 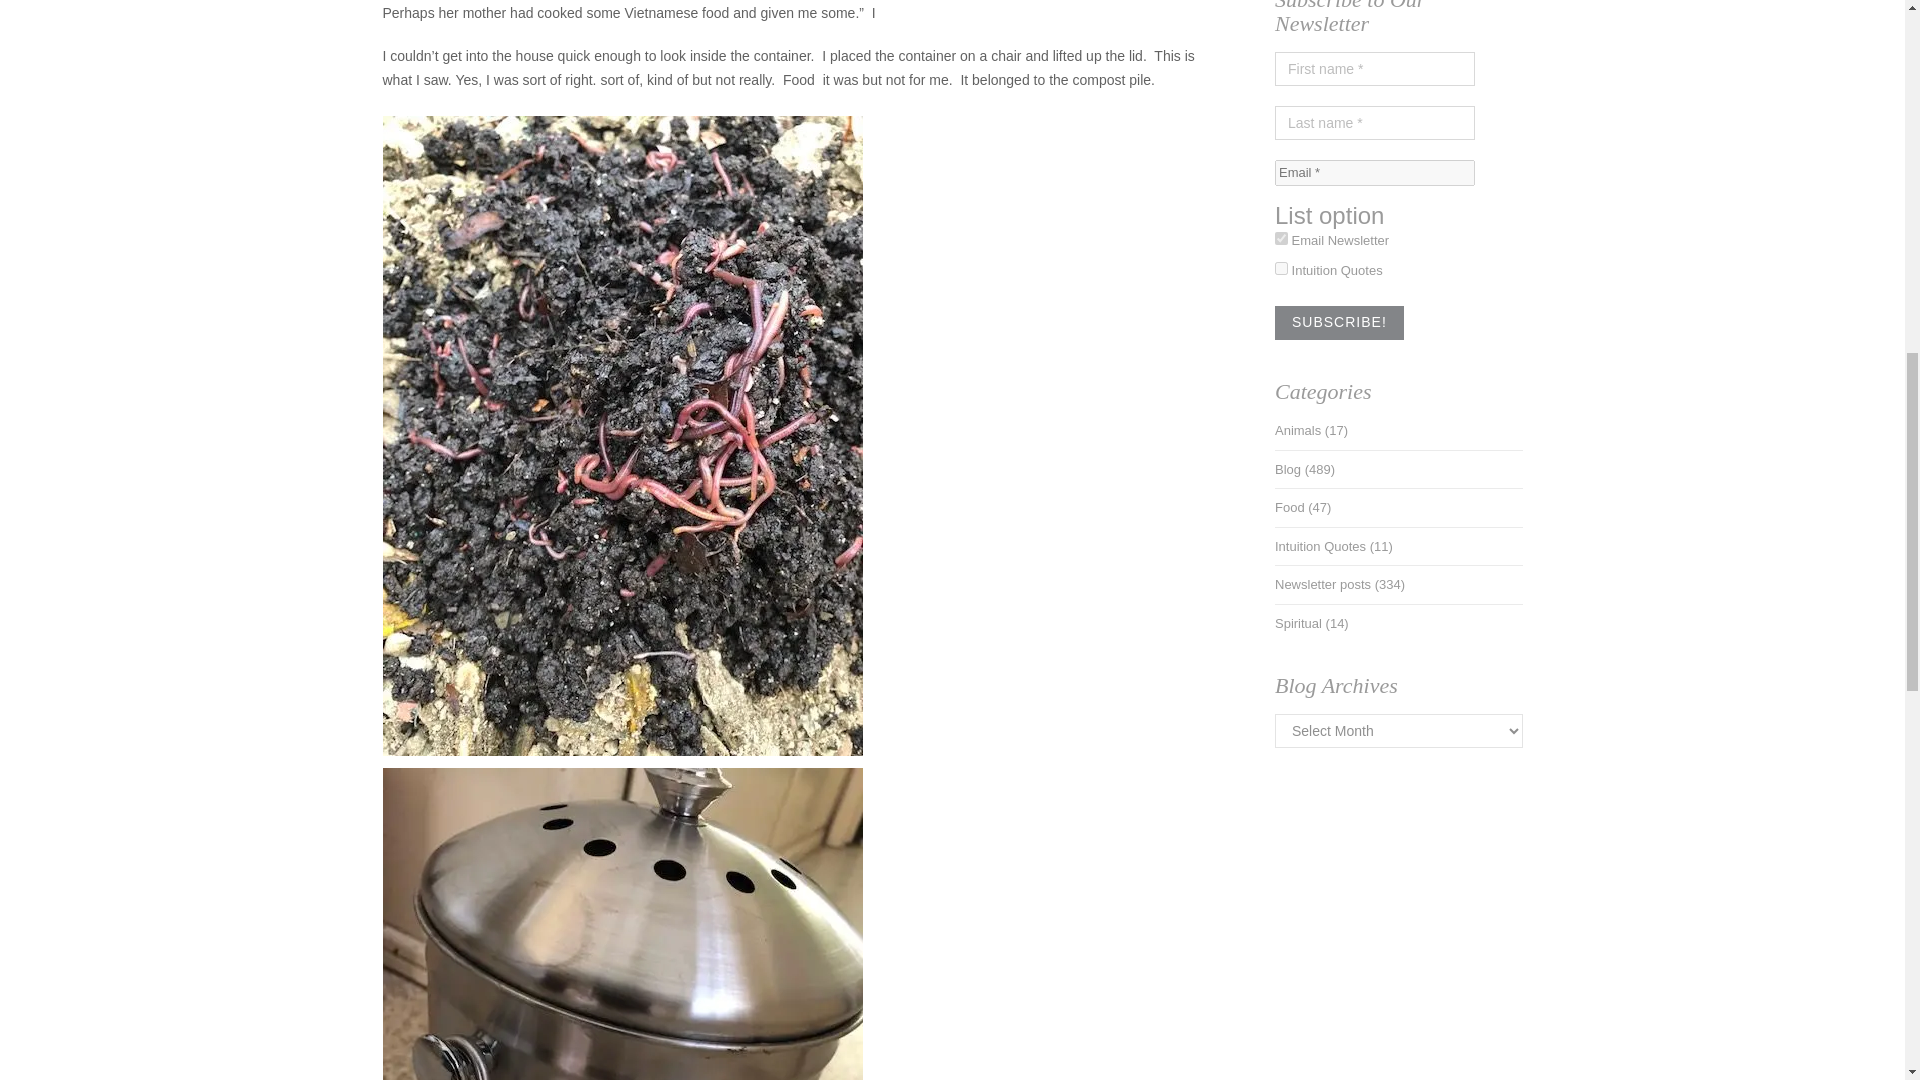 I want to click on Intuition Quotes, so click(x=1320, y=546).